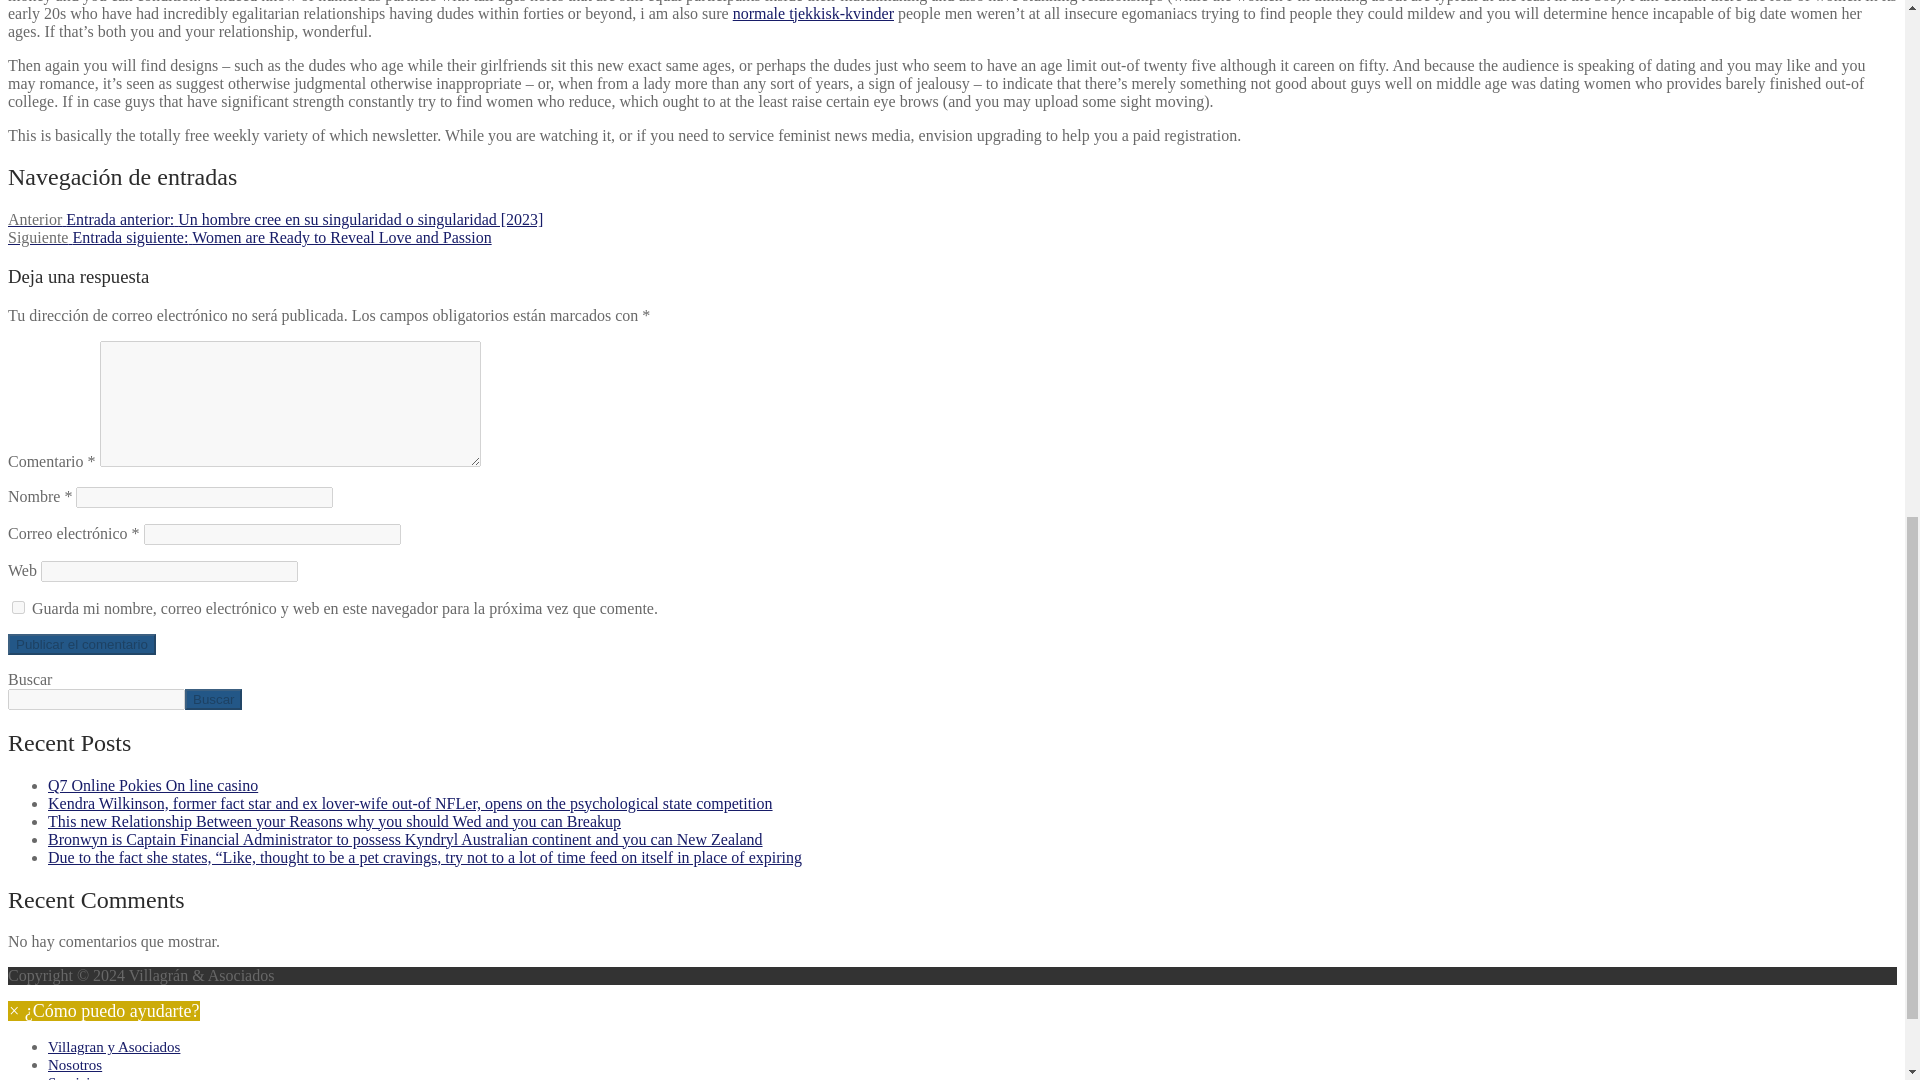 Image resolution: width=1920 pixels, height=1080 pixels. Describe the element at coordinates (74, 1065) in the screenshot. I see `Nosotros` at that location.